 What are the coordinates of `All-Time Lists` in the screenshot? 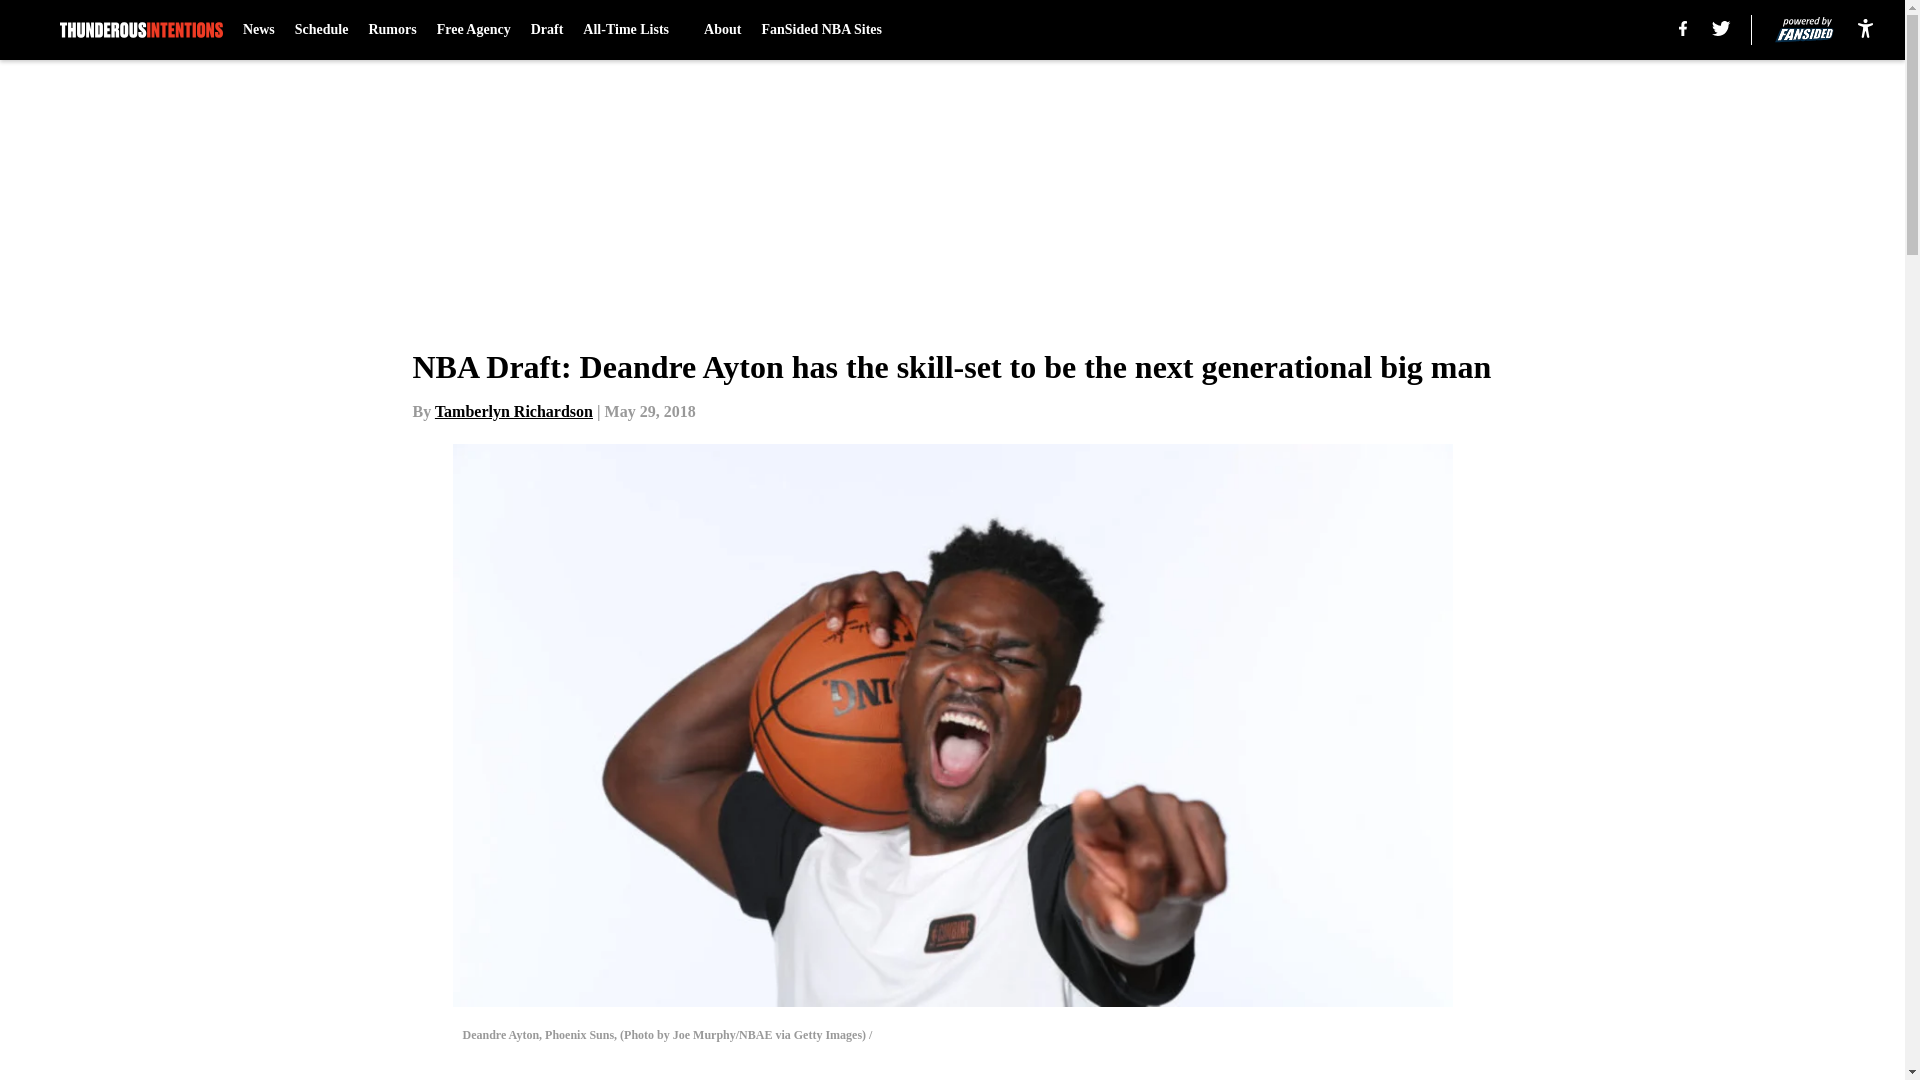 It's located at (633, 30).